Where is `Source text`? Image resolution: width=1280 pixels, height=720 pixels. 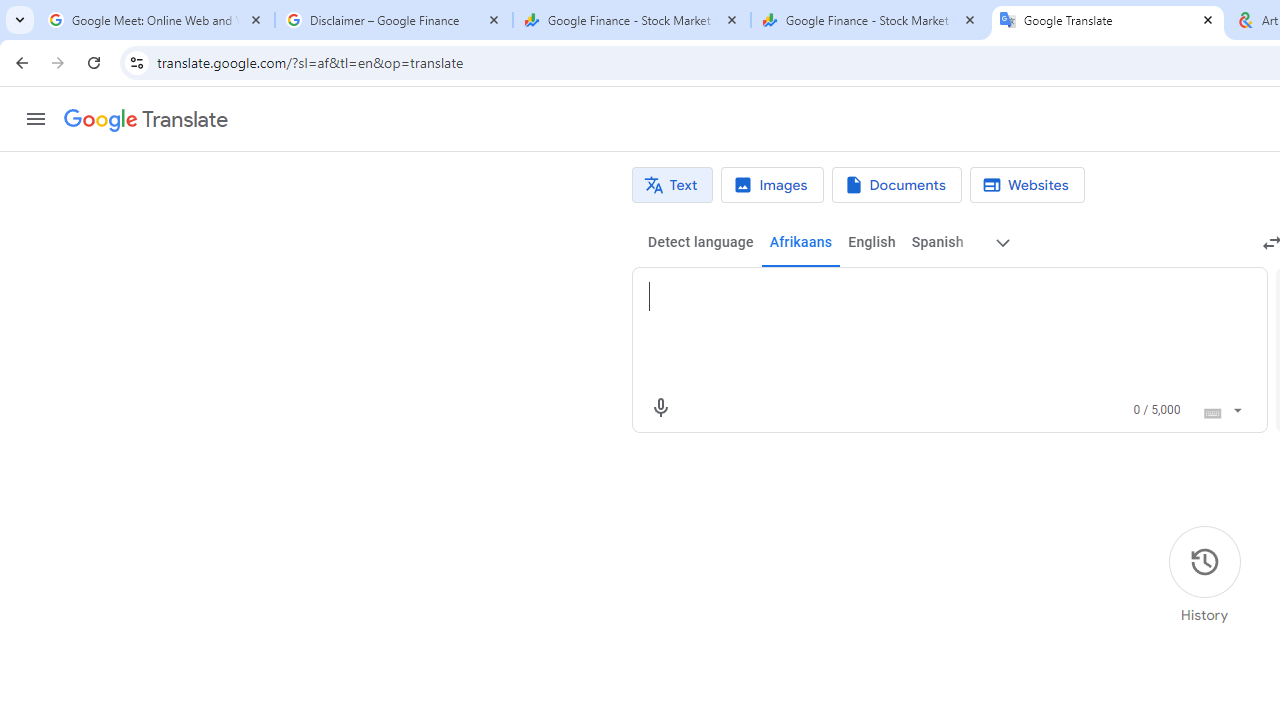 Source text is located at coordinates (930, 296).